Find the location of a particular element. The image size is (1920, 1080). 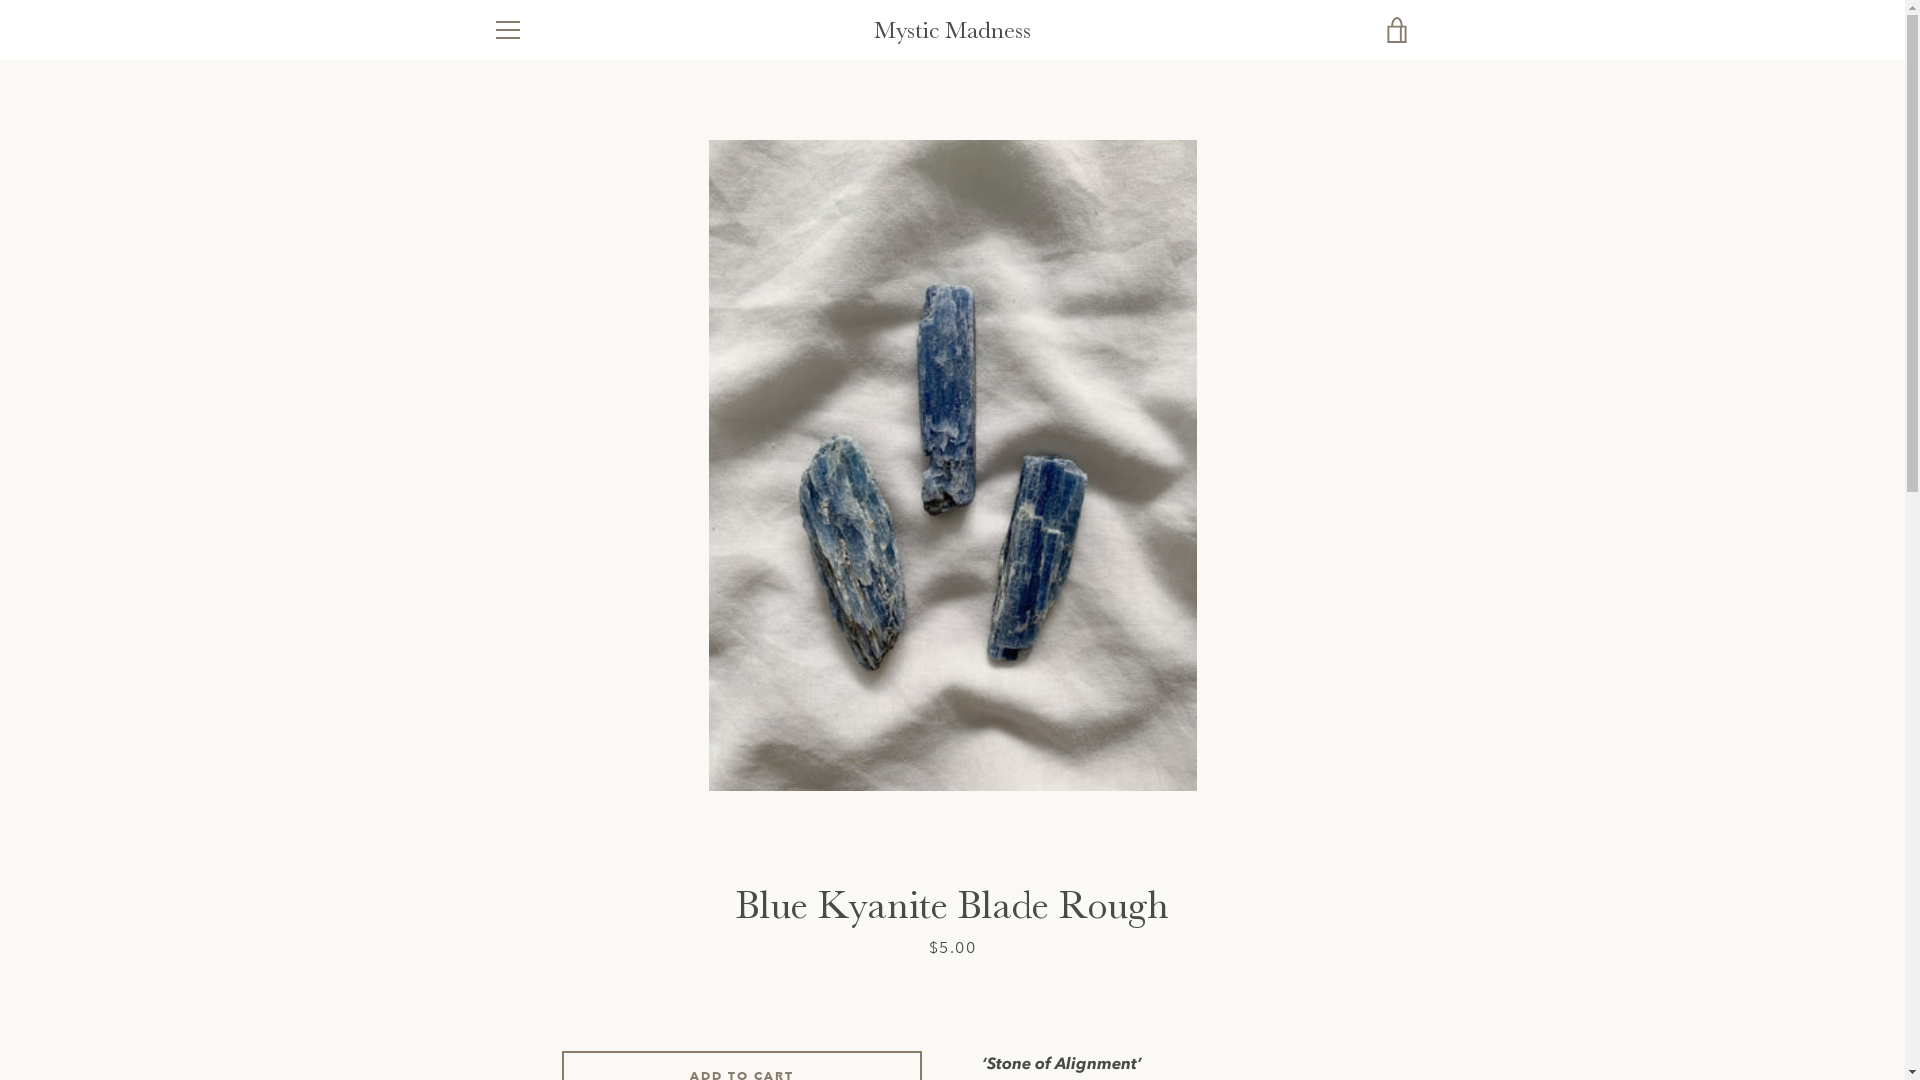

Instagram is located at coordinates (560, 1010).